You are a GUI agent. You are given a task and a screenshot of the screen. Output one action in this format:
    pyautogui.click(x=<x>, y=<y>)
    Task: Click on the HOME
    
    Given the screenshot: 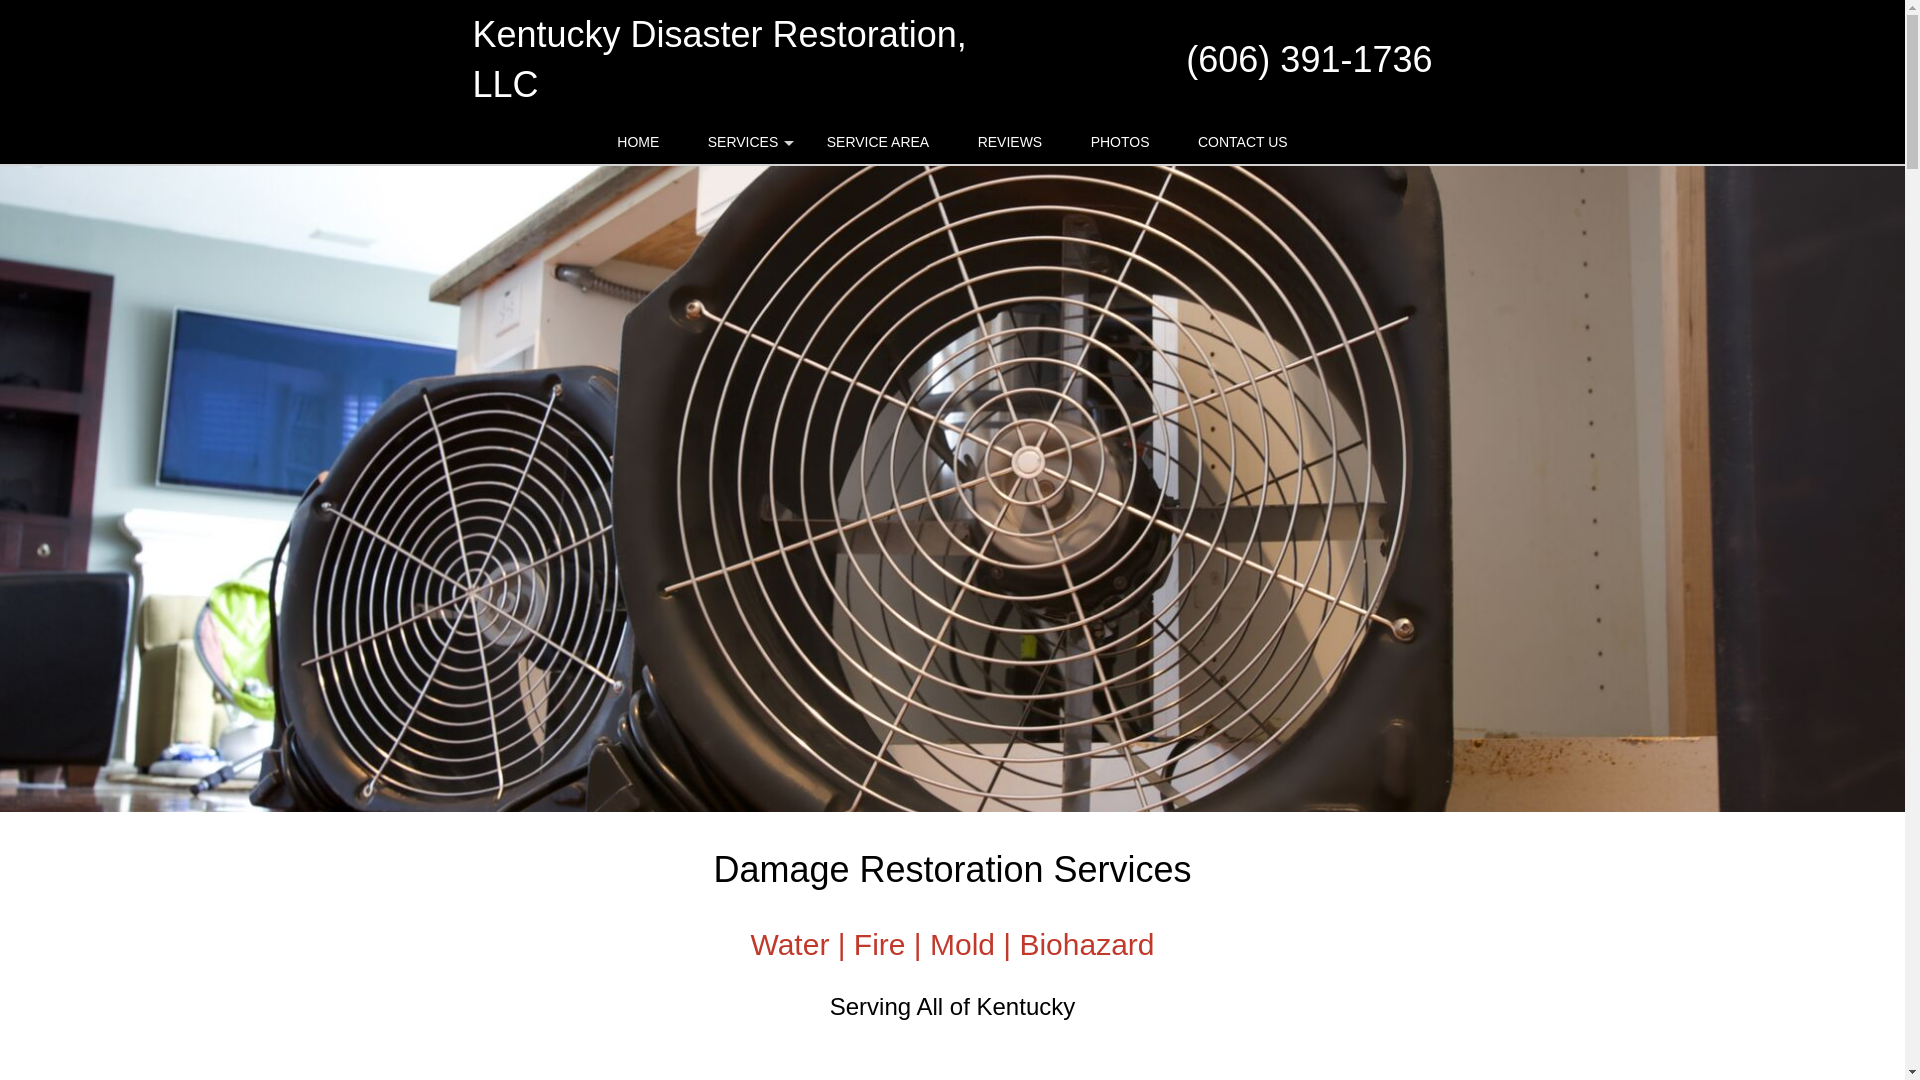 What is the action you would take?
    pyautogui.click(x=638, y=142)
    